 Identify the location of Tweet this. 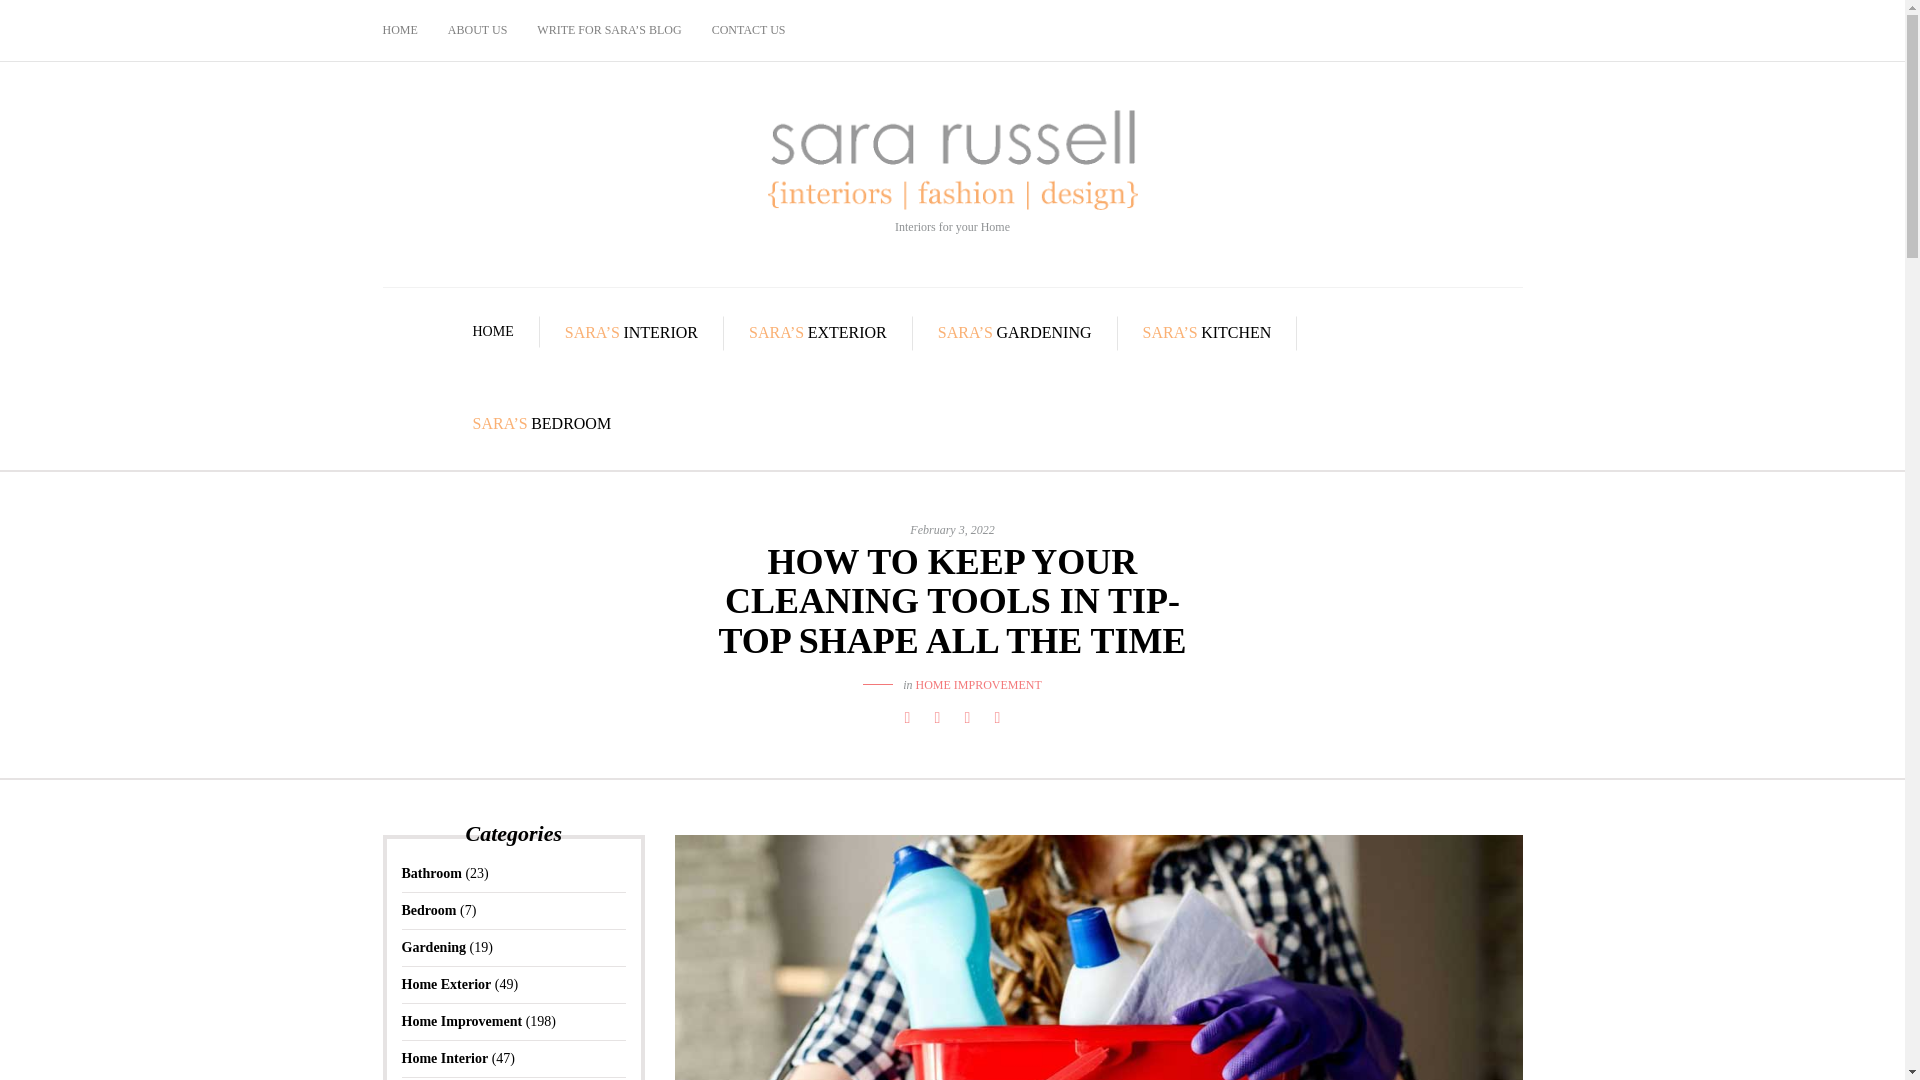
(936, 718).